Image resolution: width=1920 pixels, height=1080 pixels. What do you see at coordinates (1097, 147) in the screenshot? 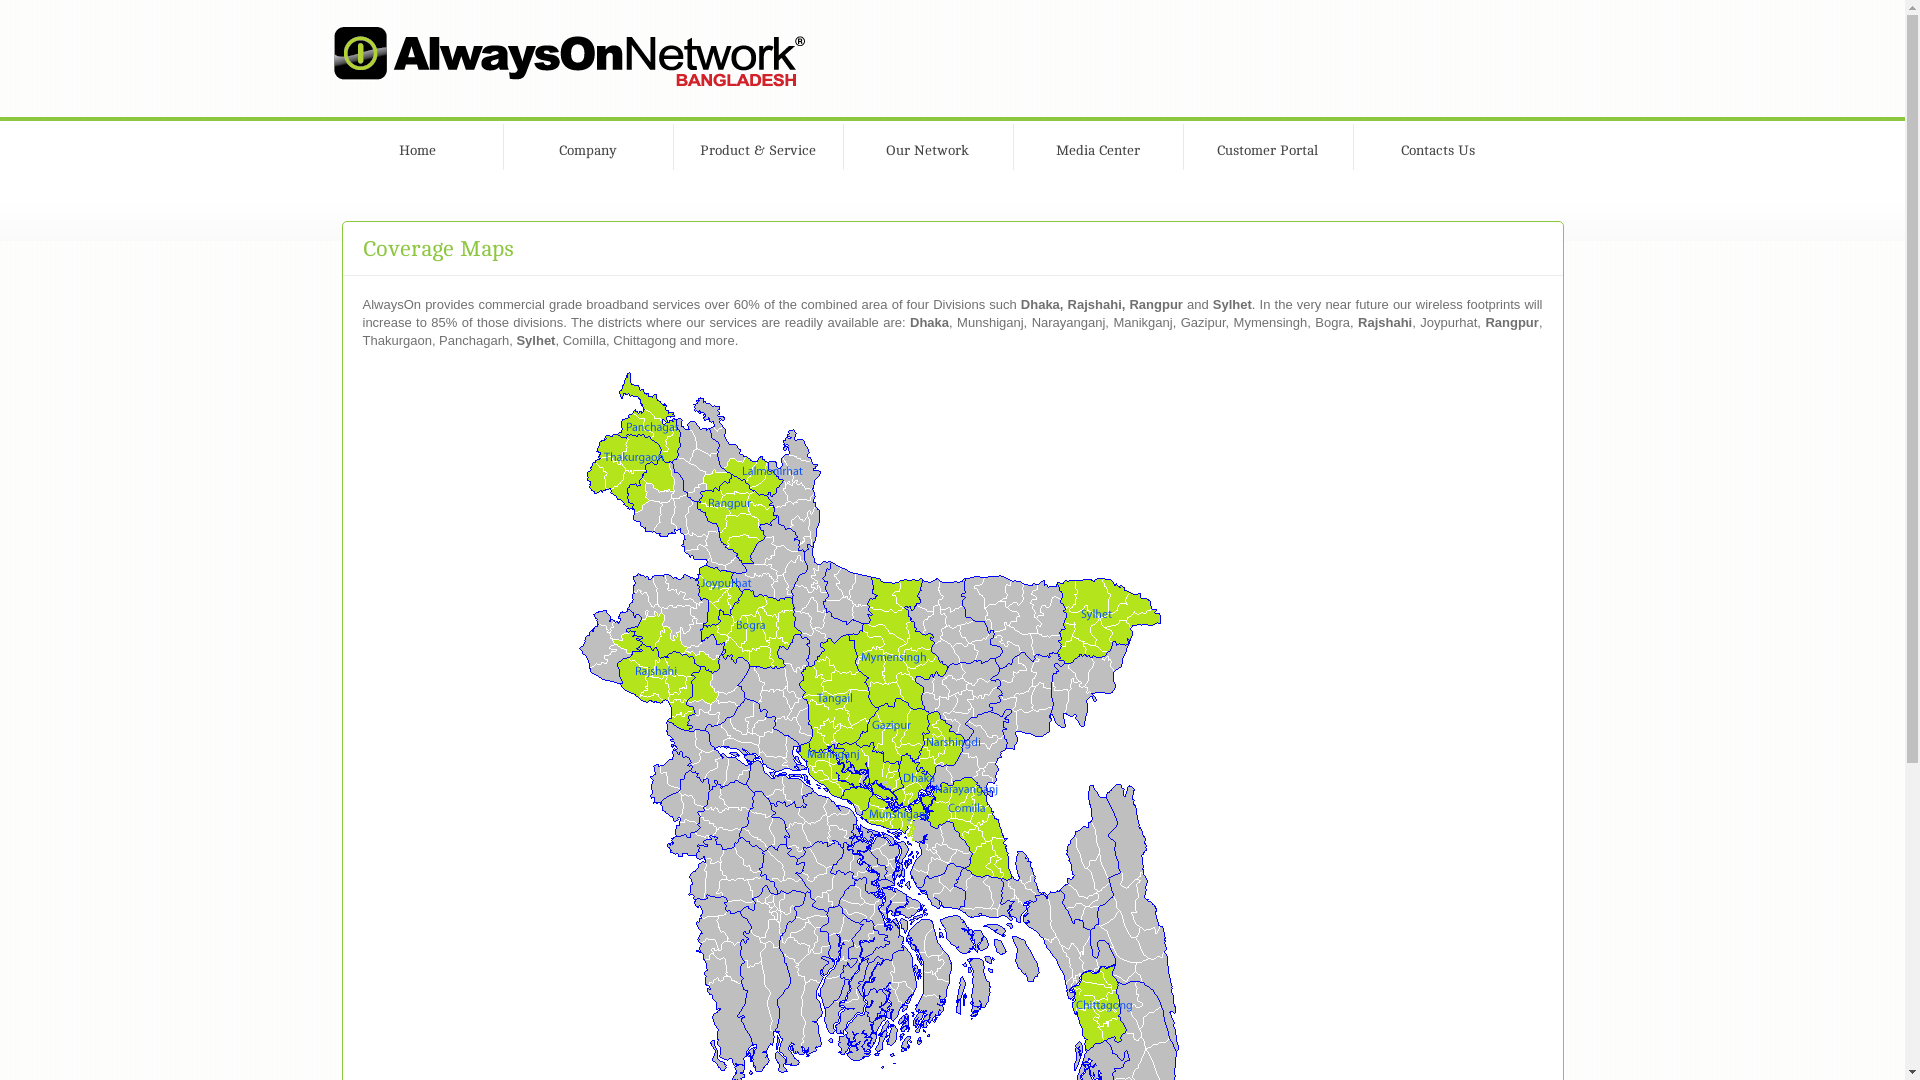
I see `Media Center` at bounding box center [1097, 147].